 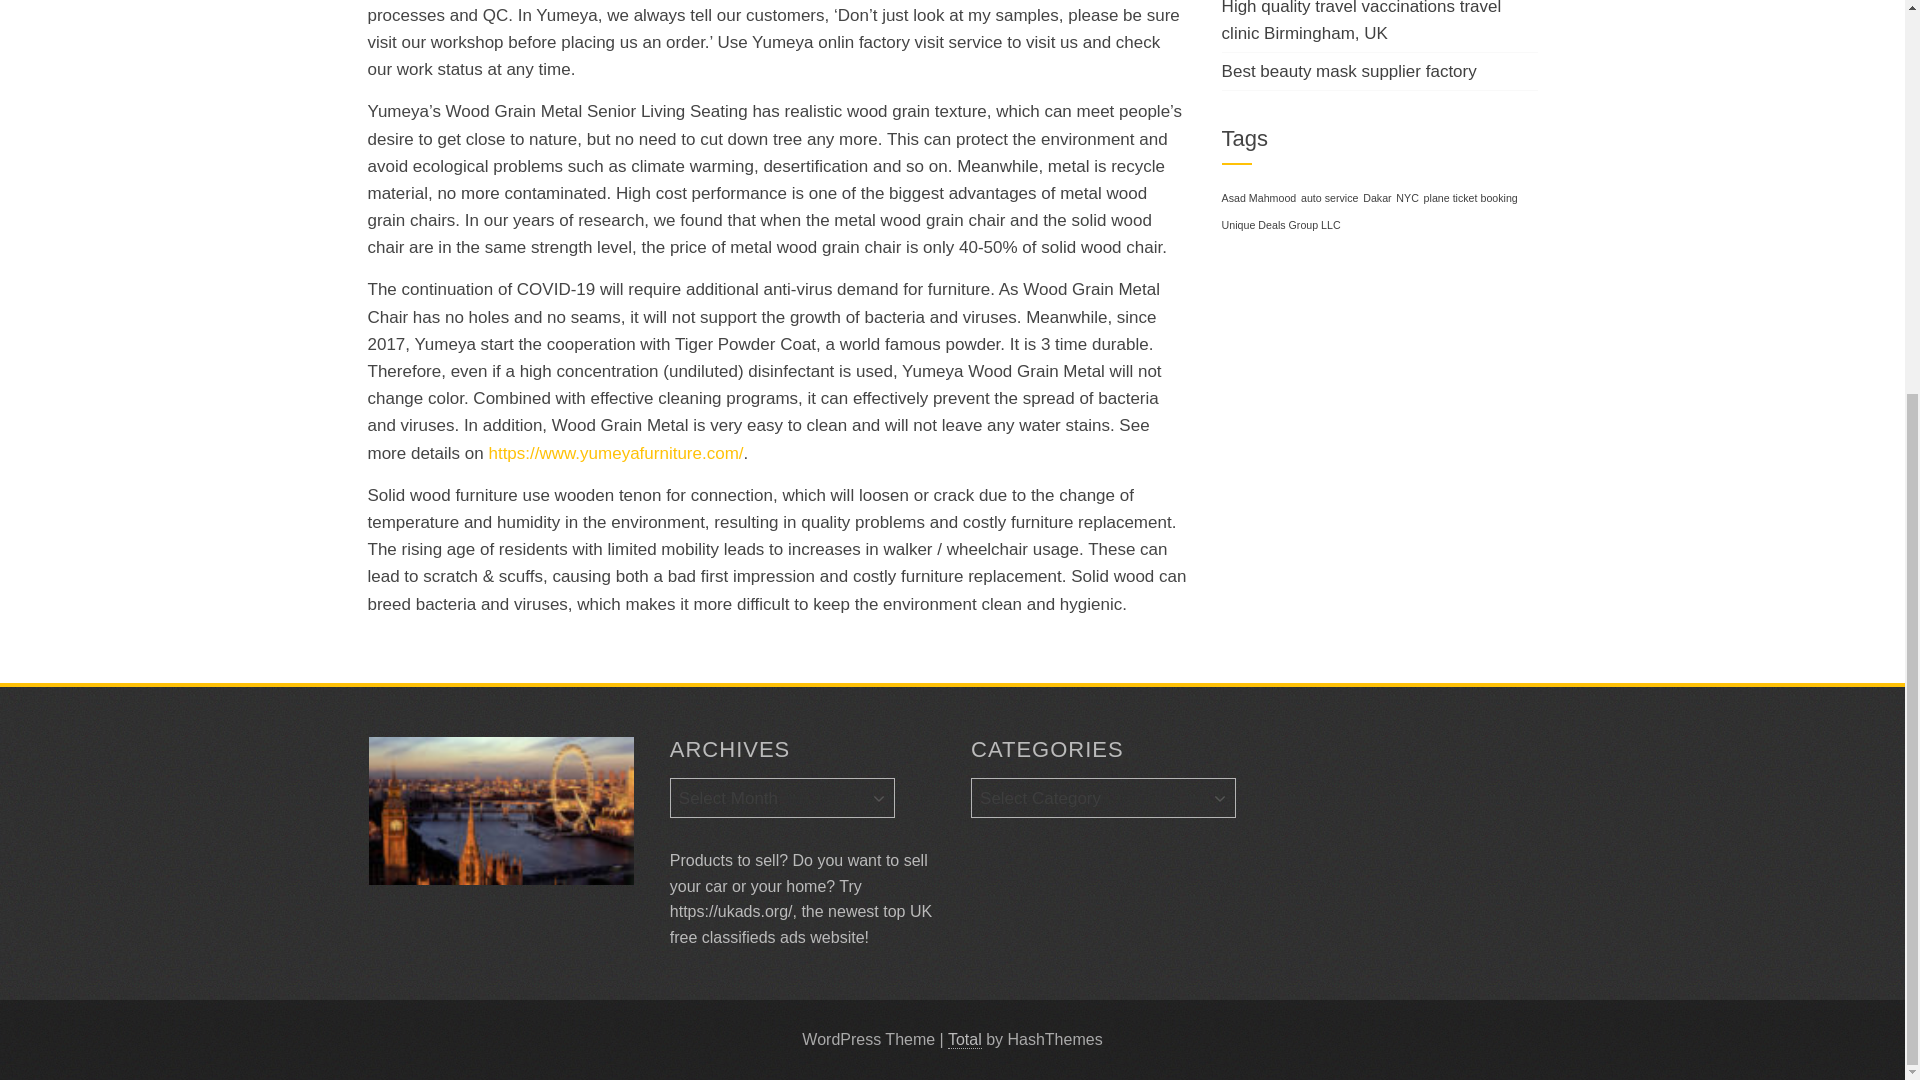 I want to click on auto service, so click(x=1329, y=198).